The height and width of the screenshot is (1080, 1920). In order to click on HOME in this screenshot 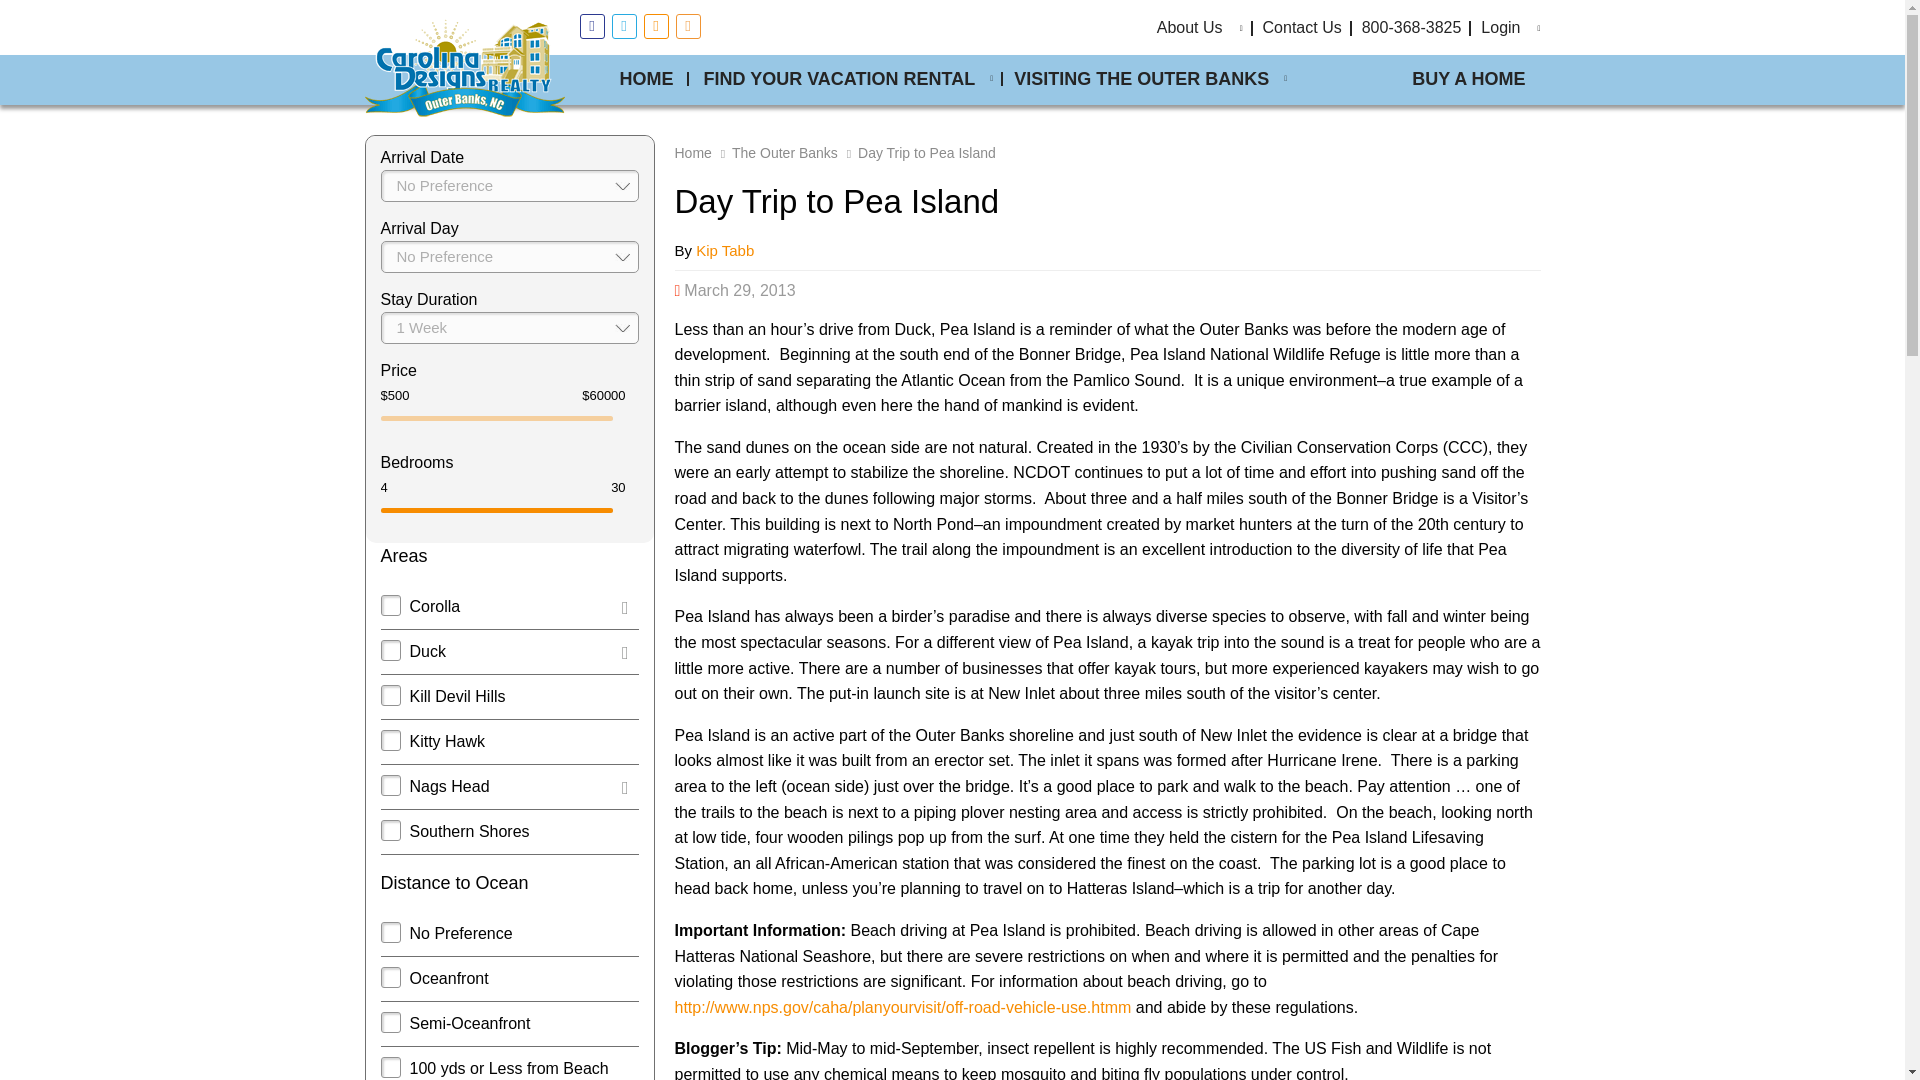, I will do `click(646, 80)`.